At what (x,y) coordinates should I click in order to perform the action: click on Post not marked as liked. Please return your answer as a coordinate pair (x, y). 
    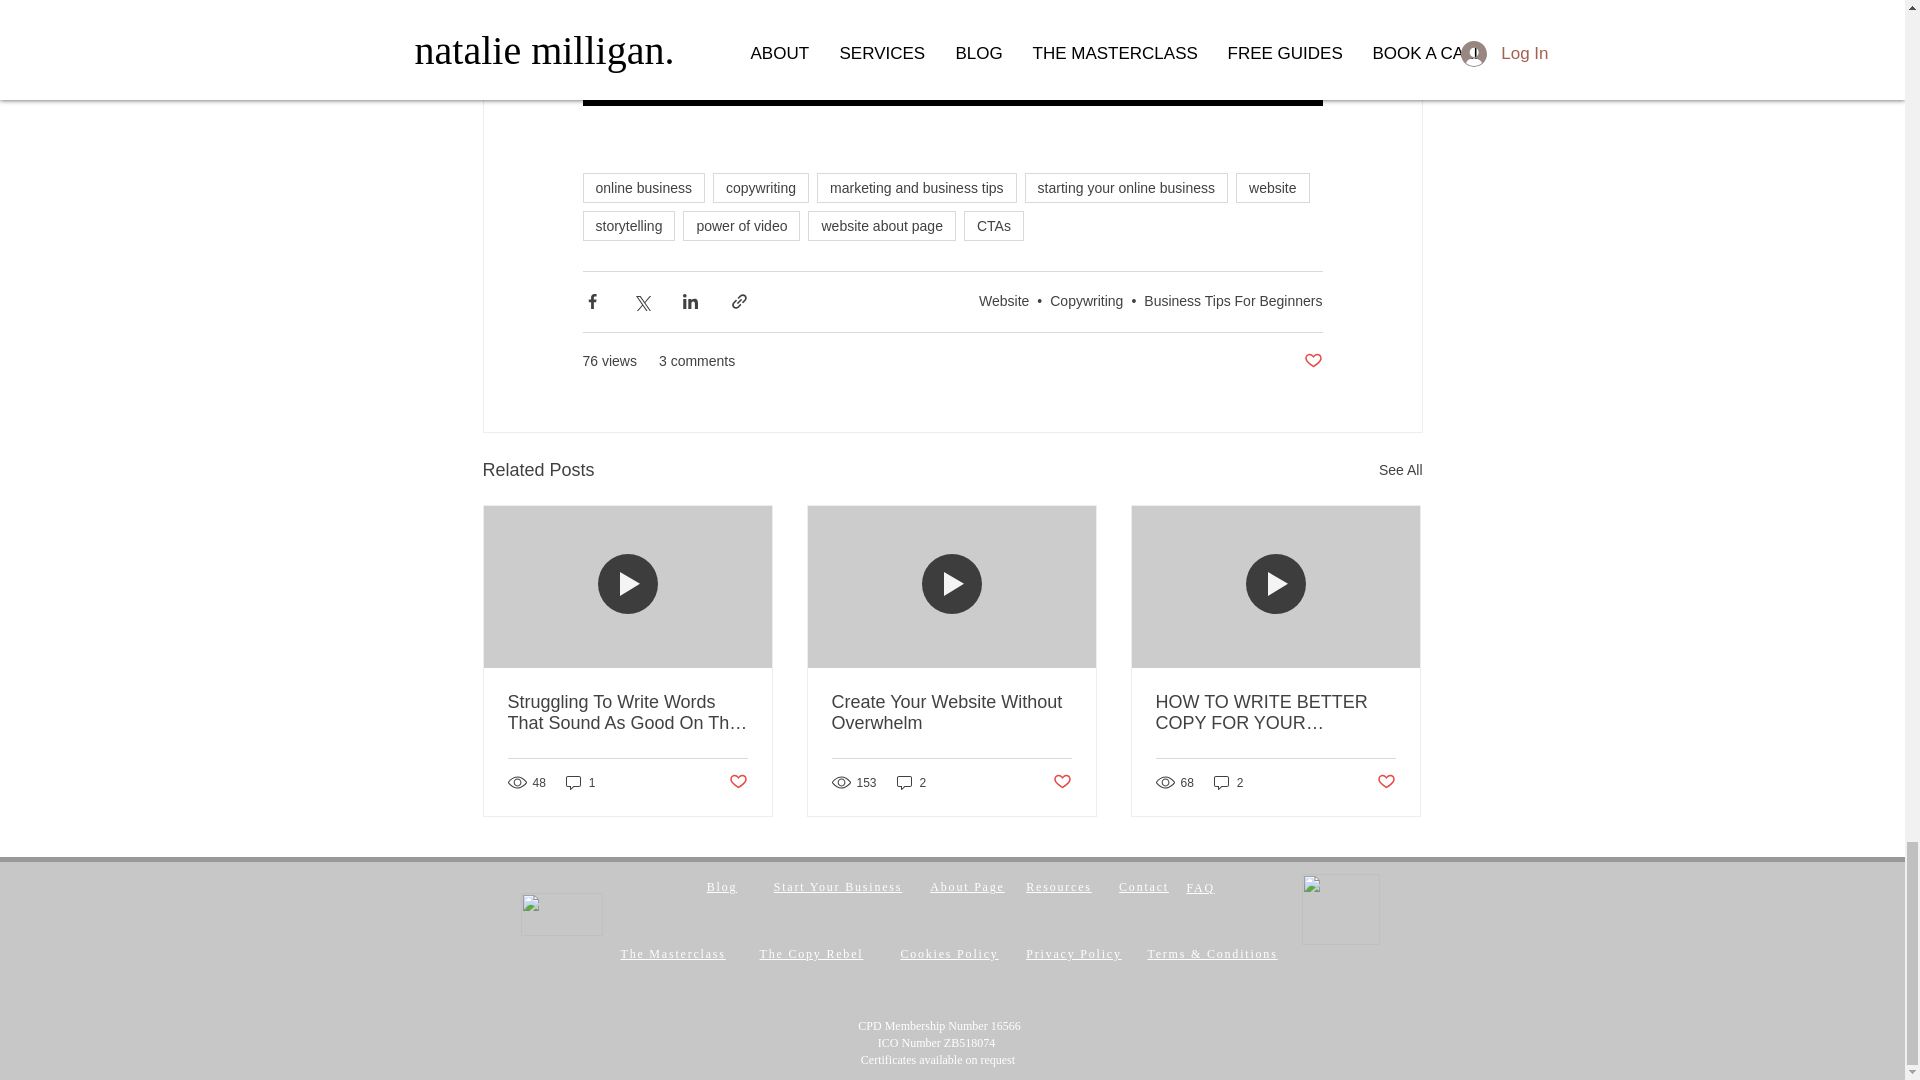
    Looking at the image, I should click on (1062, 782).